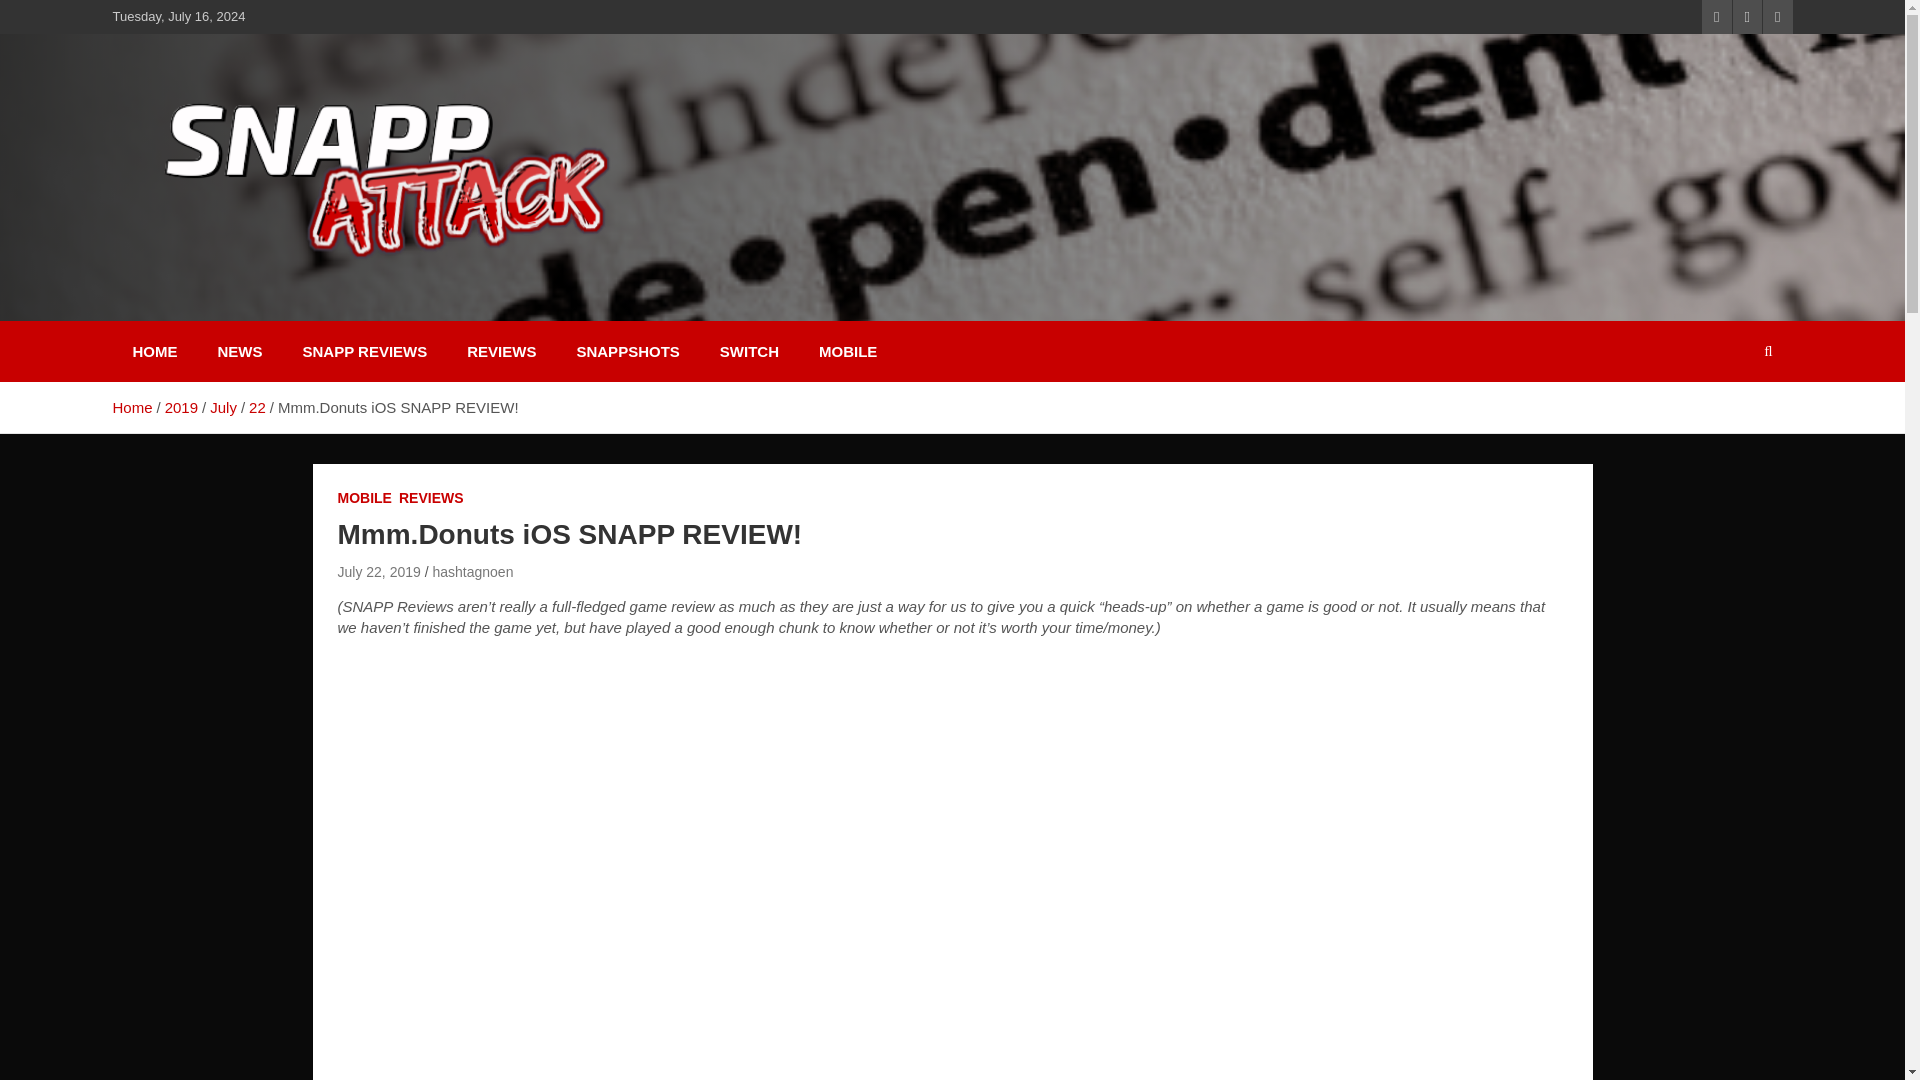 The width and height of the screenshot is (1920, 1080). What do you see at coordinates (131, 406) in the screenshot?
I see `Home` at bounding box center [131, 406].